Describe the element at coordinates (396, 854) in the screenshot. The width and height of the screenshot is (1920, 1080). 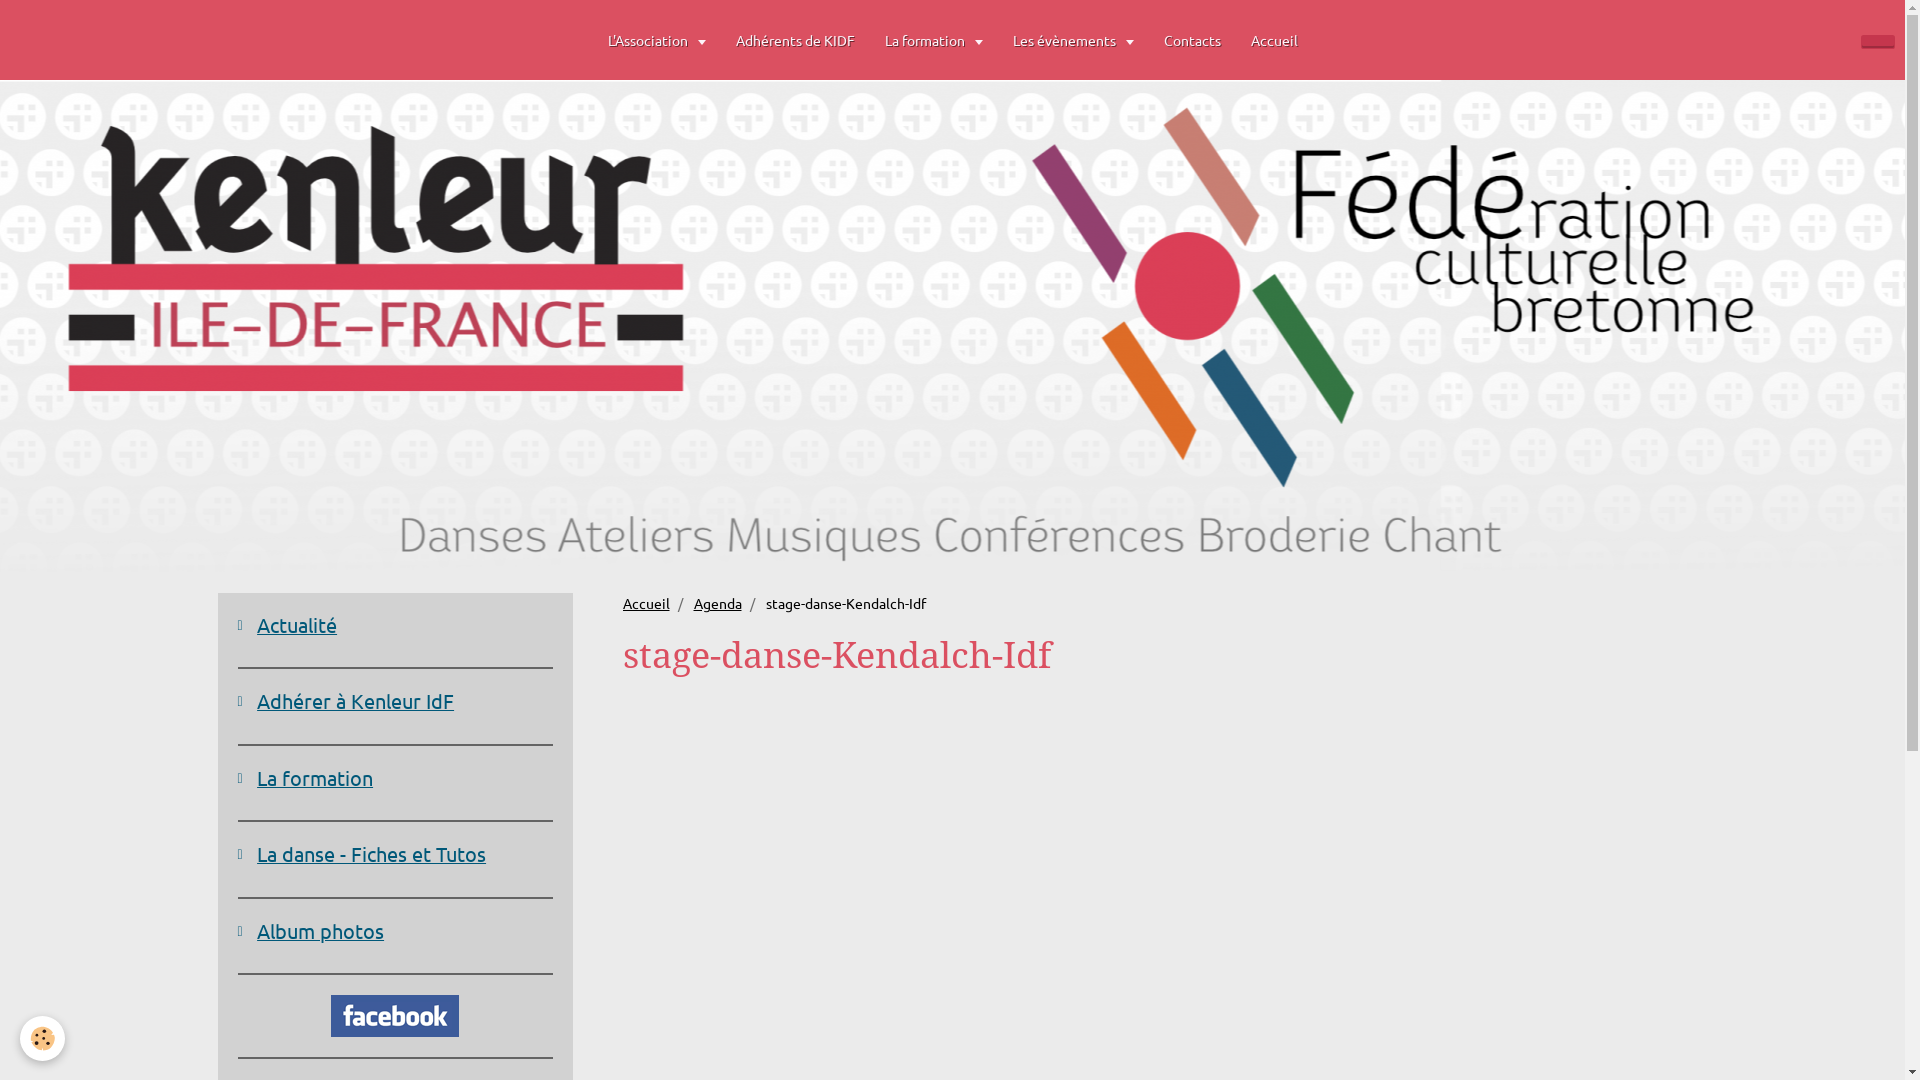
I see `La danse - Fiches et Tutos` at that location.